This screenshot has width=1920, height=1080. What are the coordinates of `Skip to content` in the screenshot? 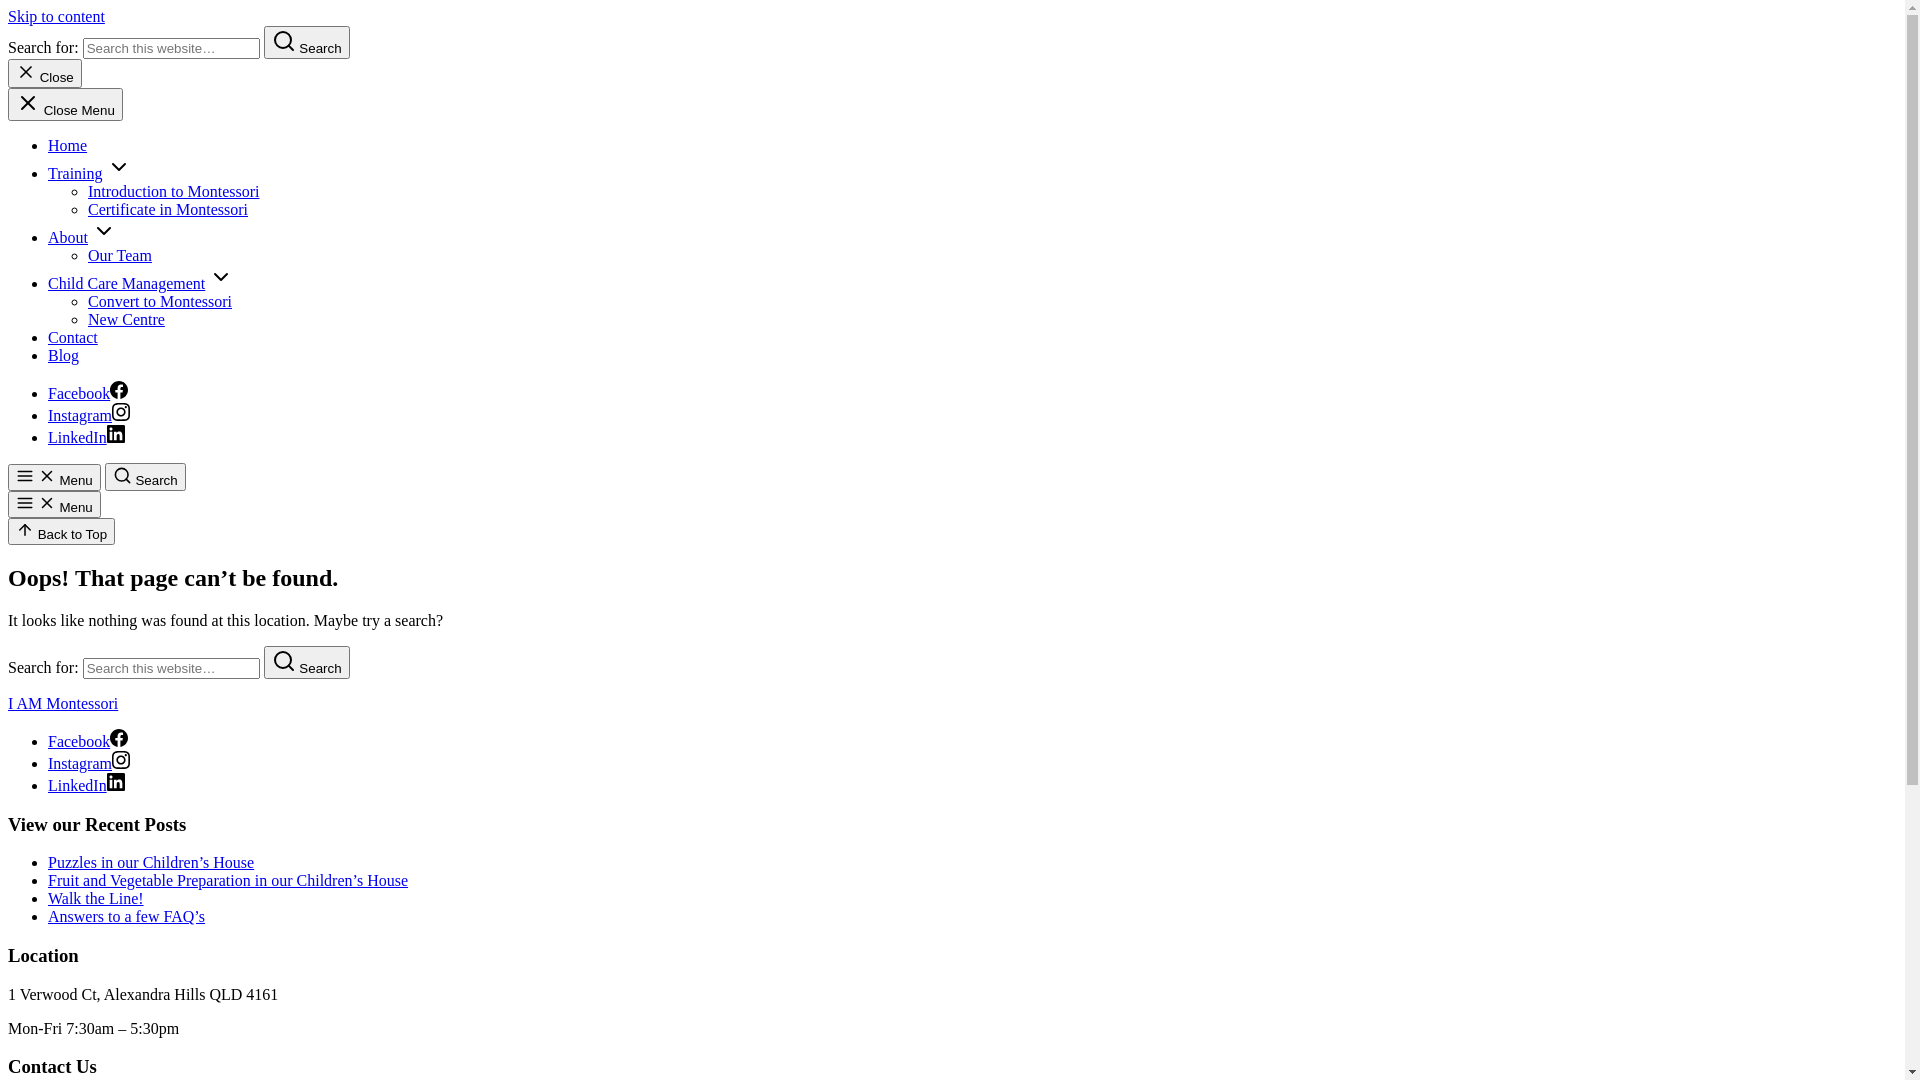 It's located at (56, 16).